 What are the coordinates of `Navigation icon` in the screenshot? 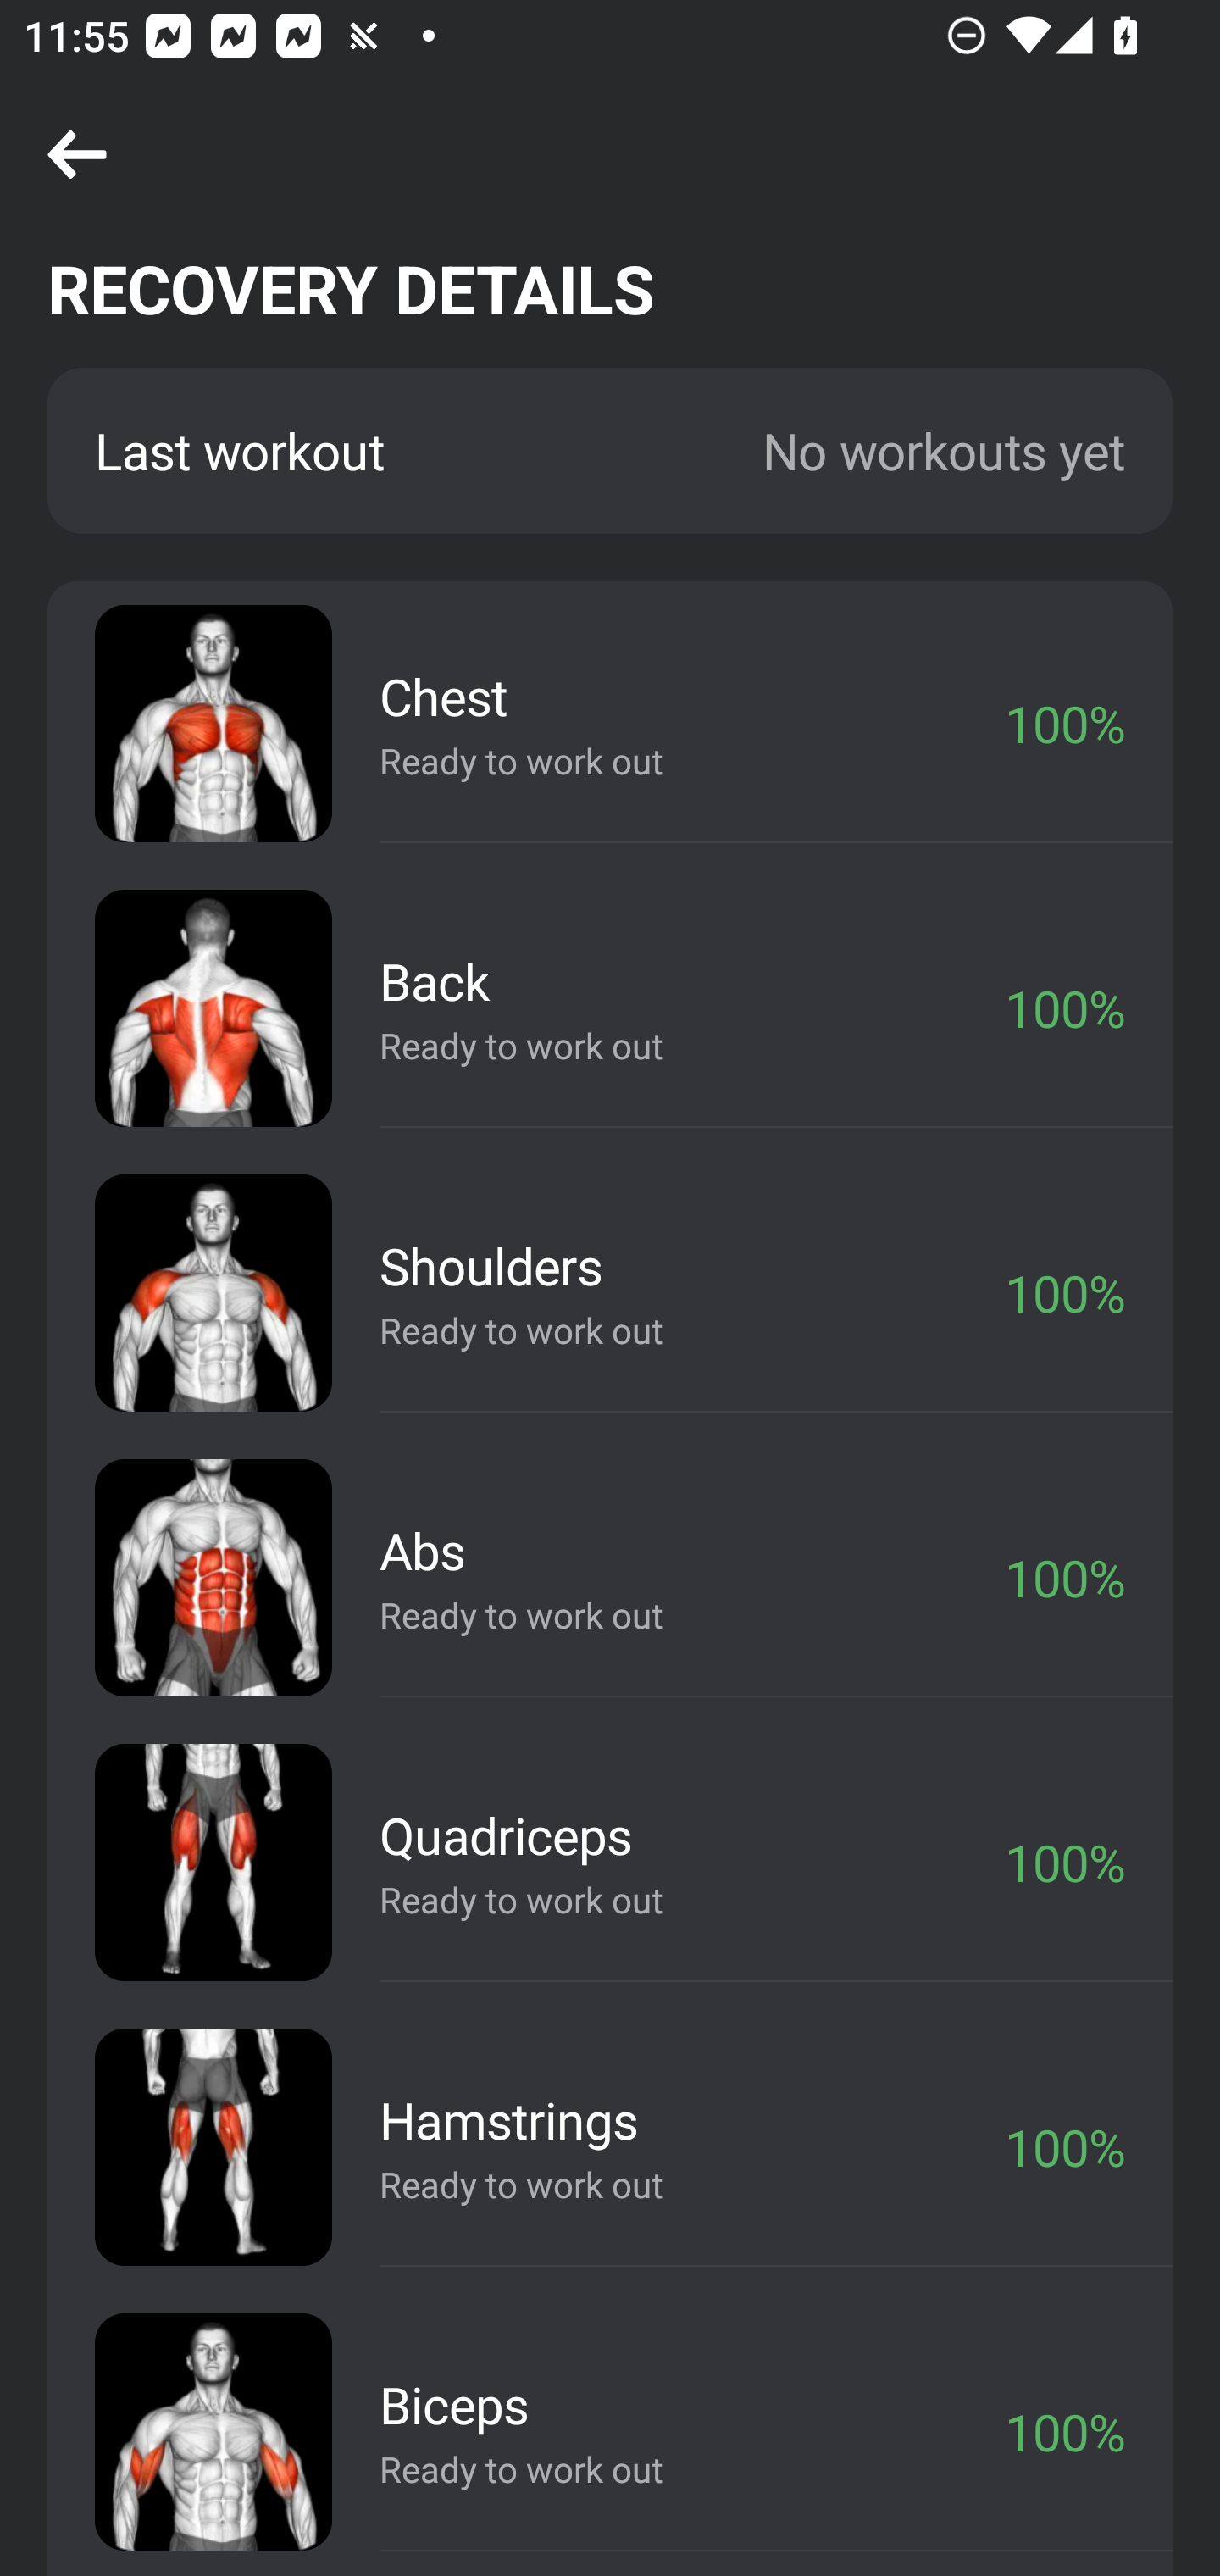 It's located at (77, 156).